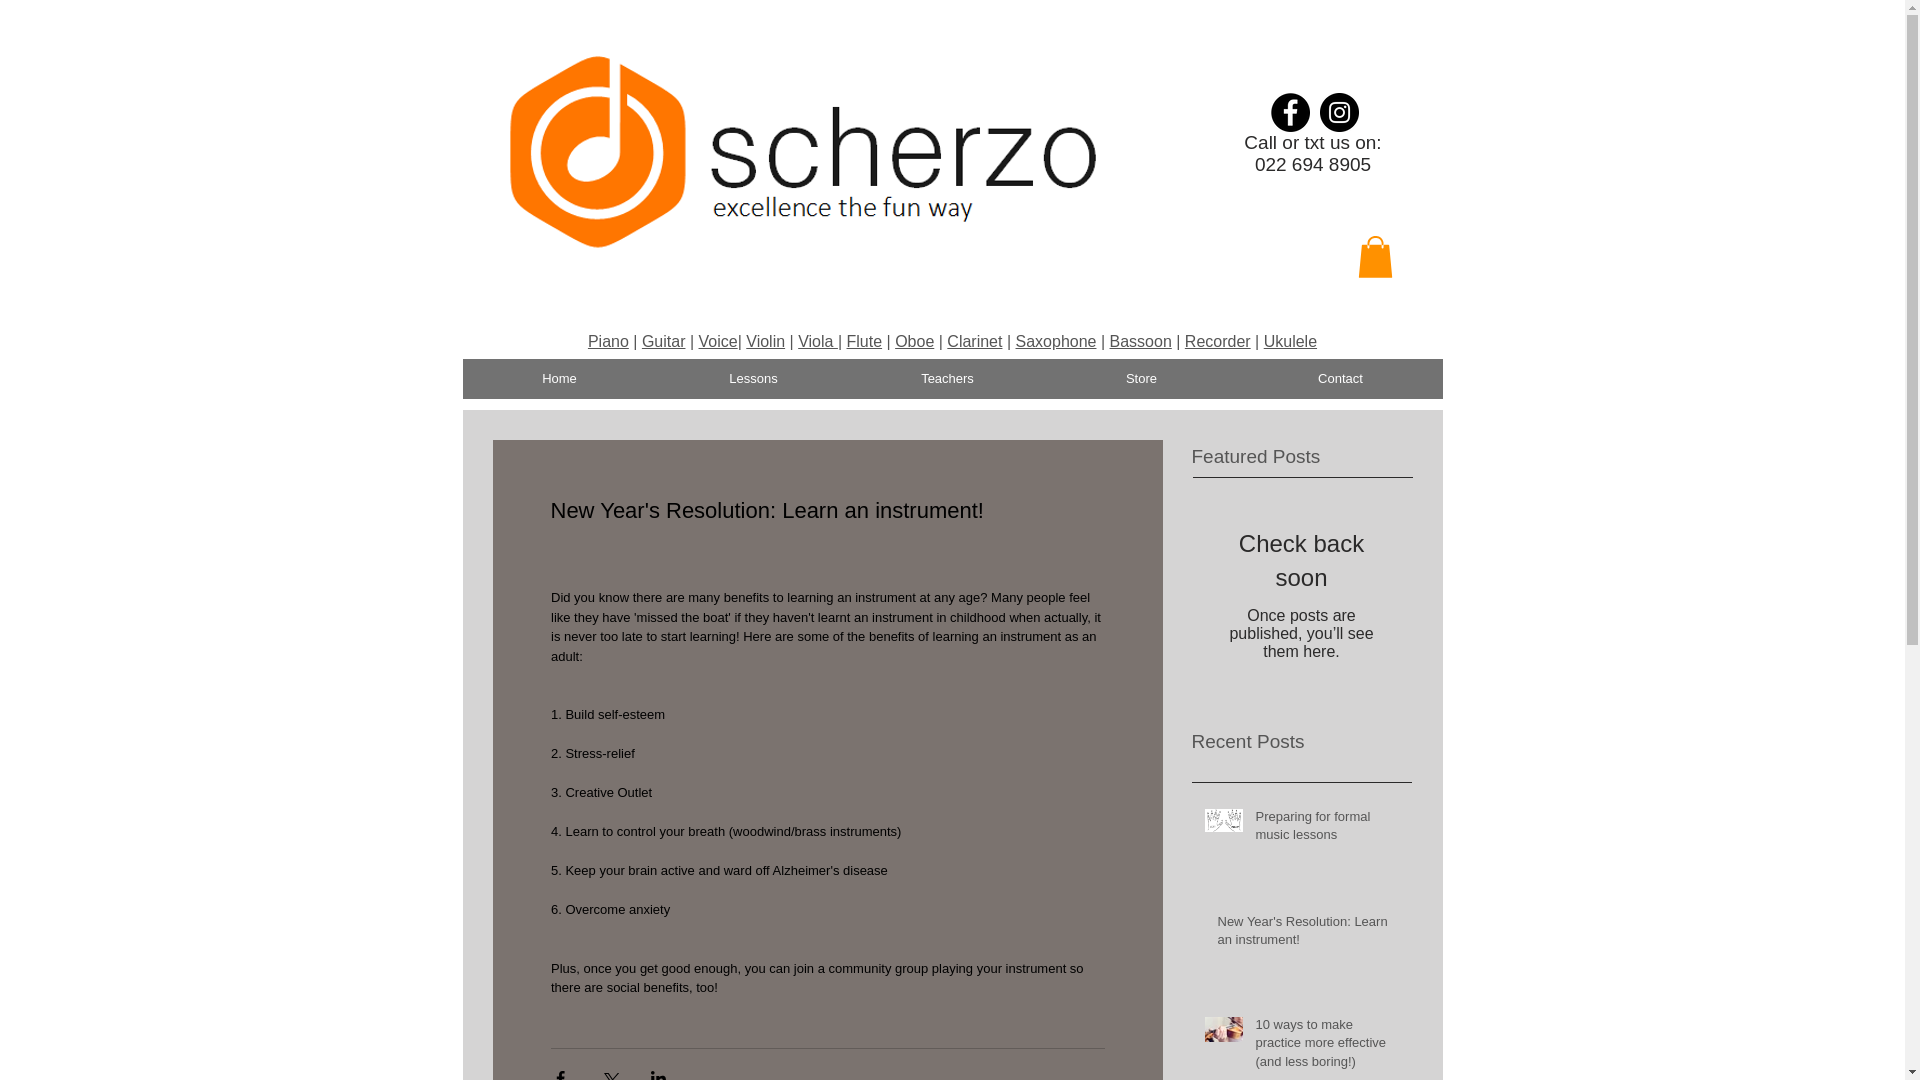  I want to click on Flute, so click(864, 340).